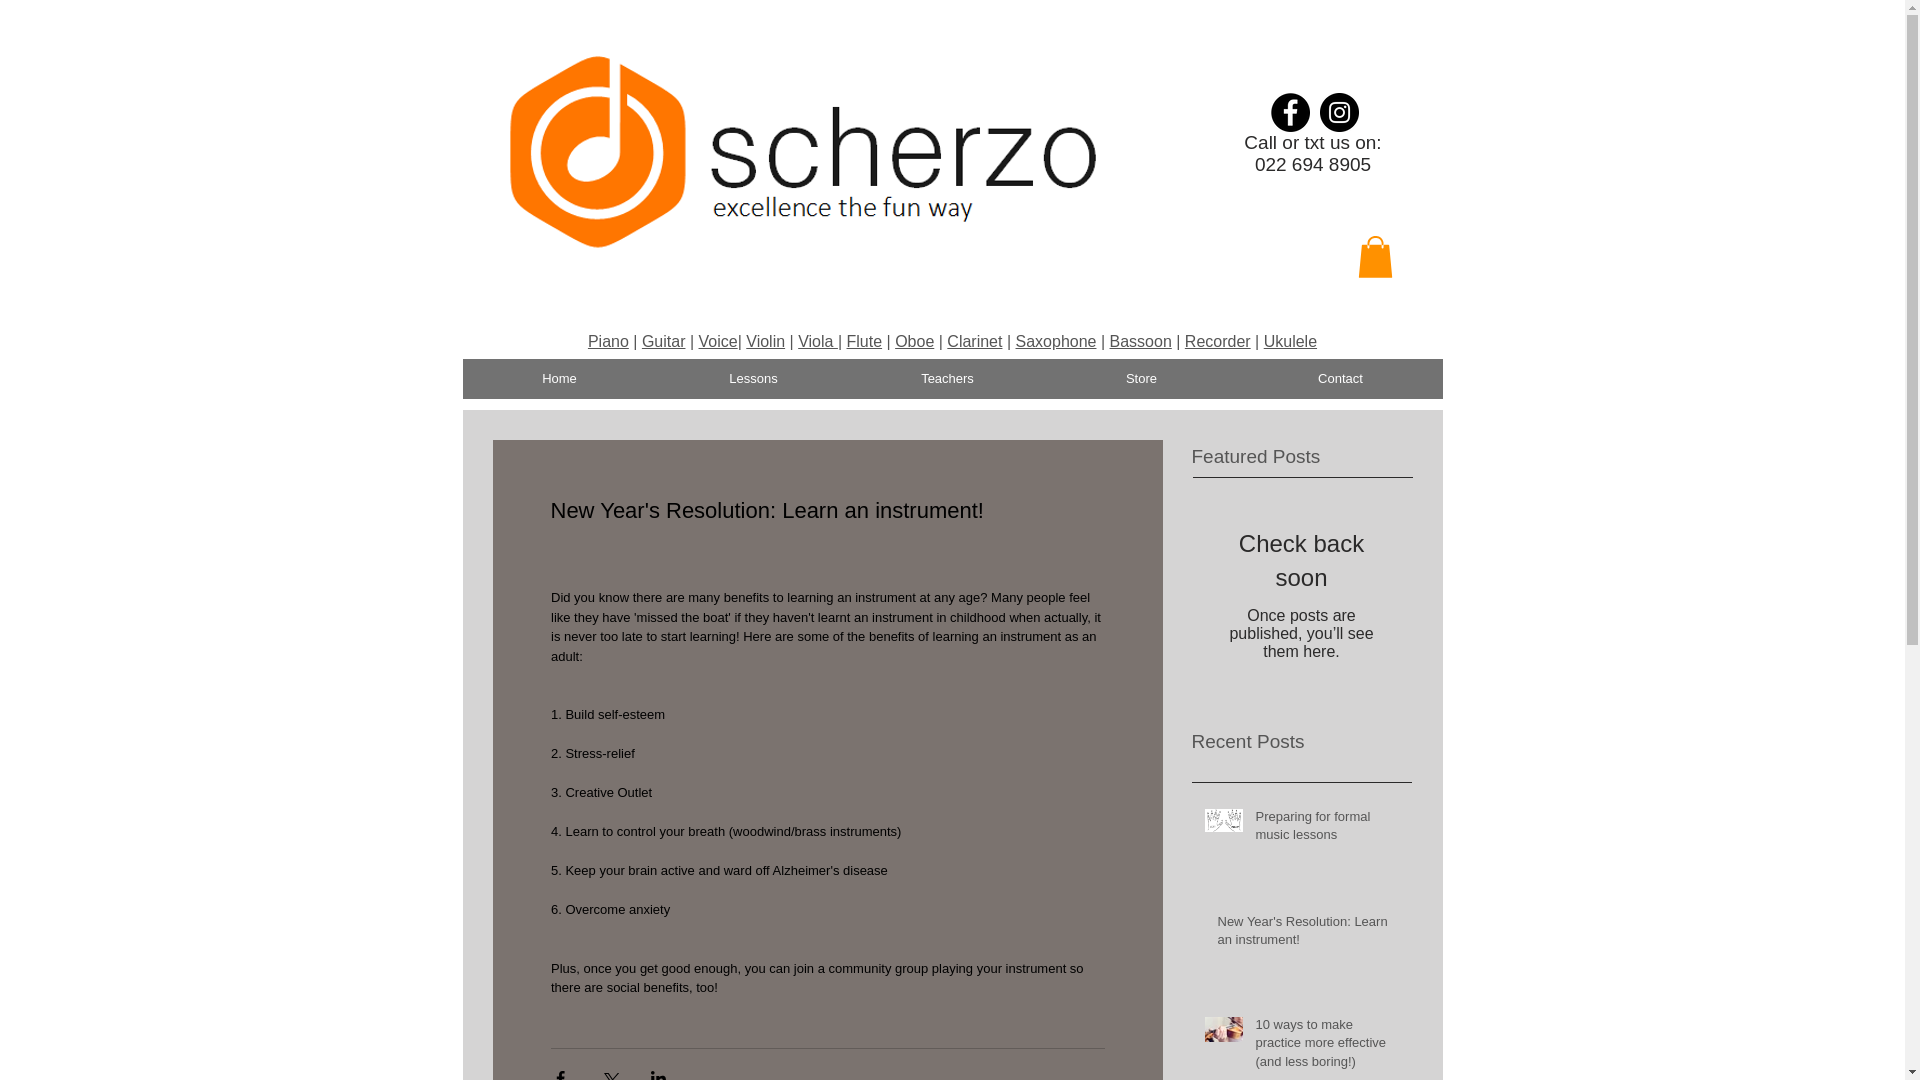  I want to click on Flute, so click(864, 340).